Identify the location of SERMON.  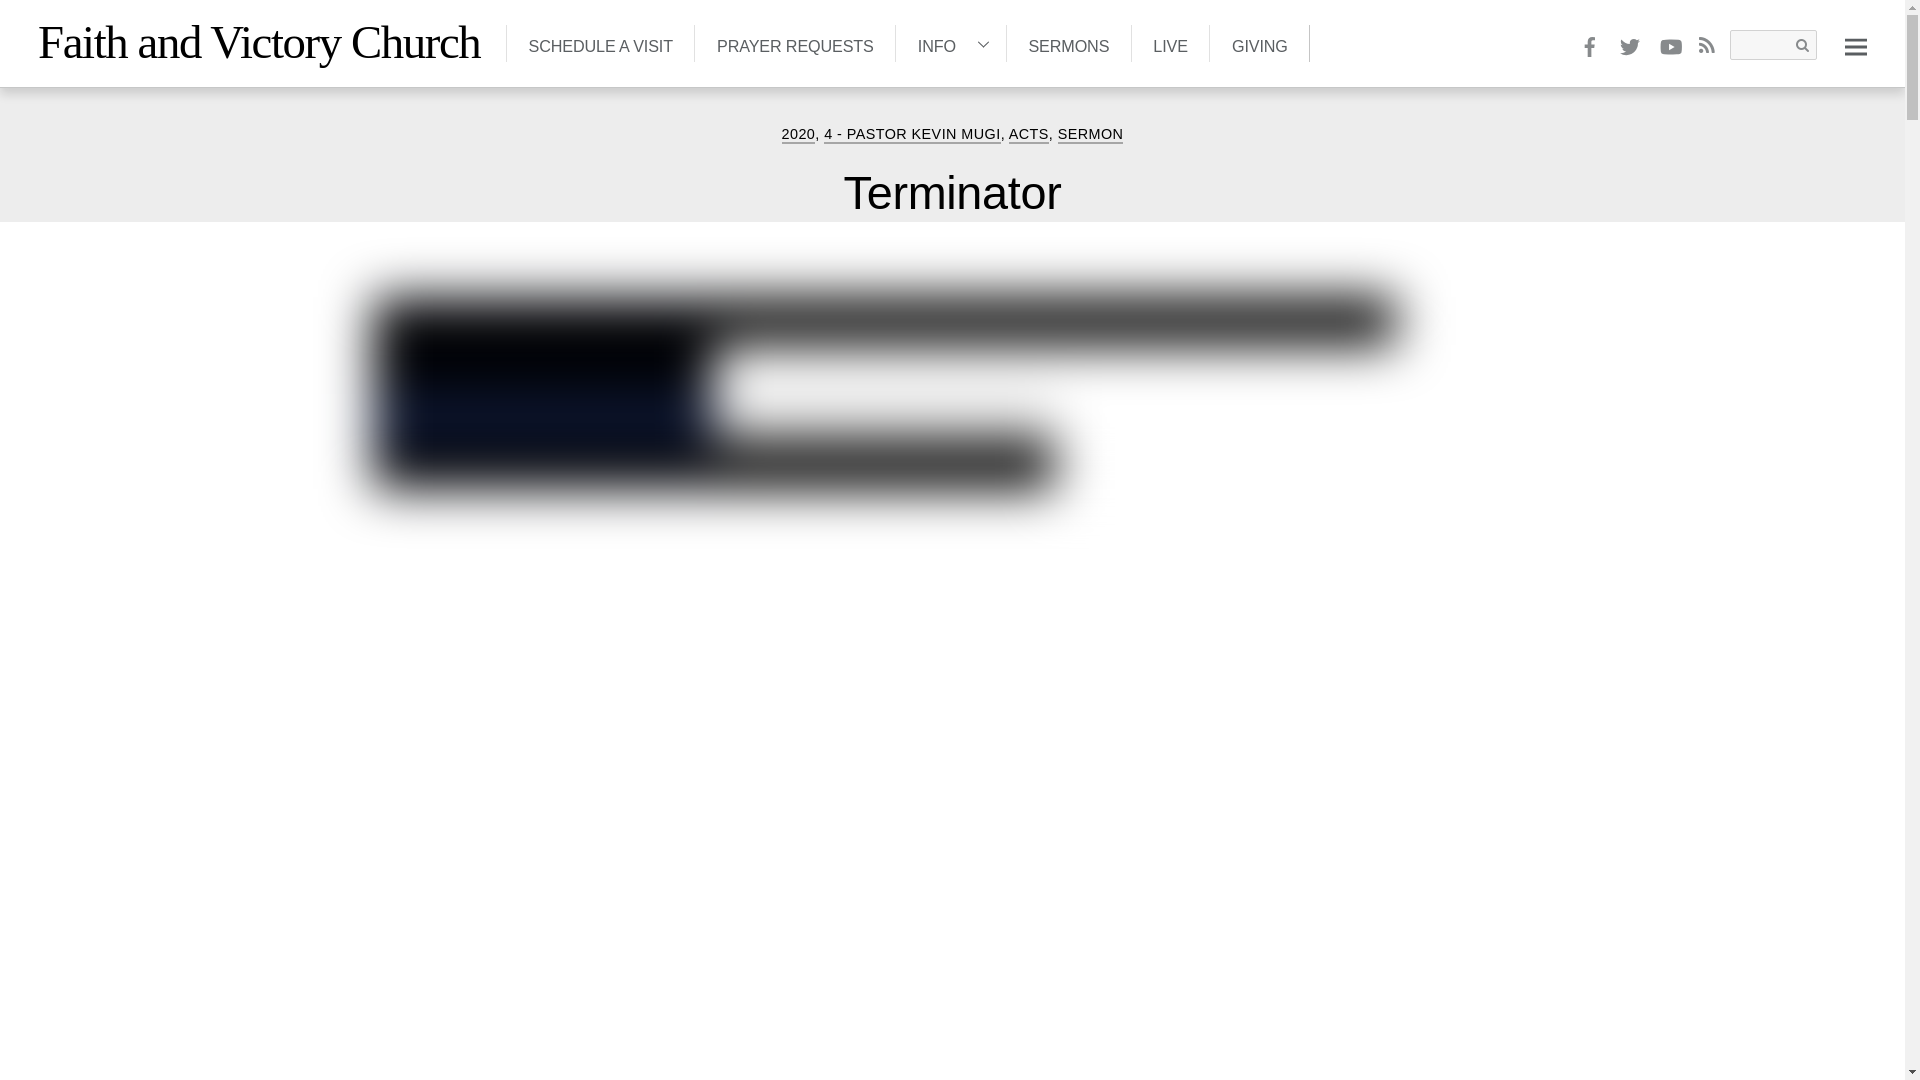
(1090, 134).